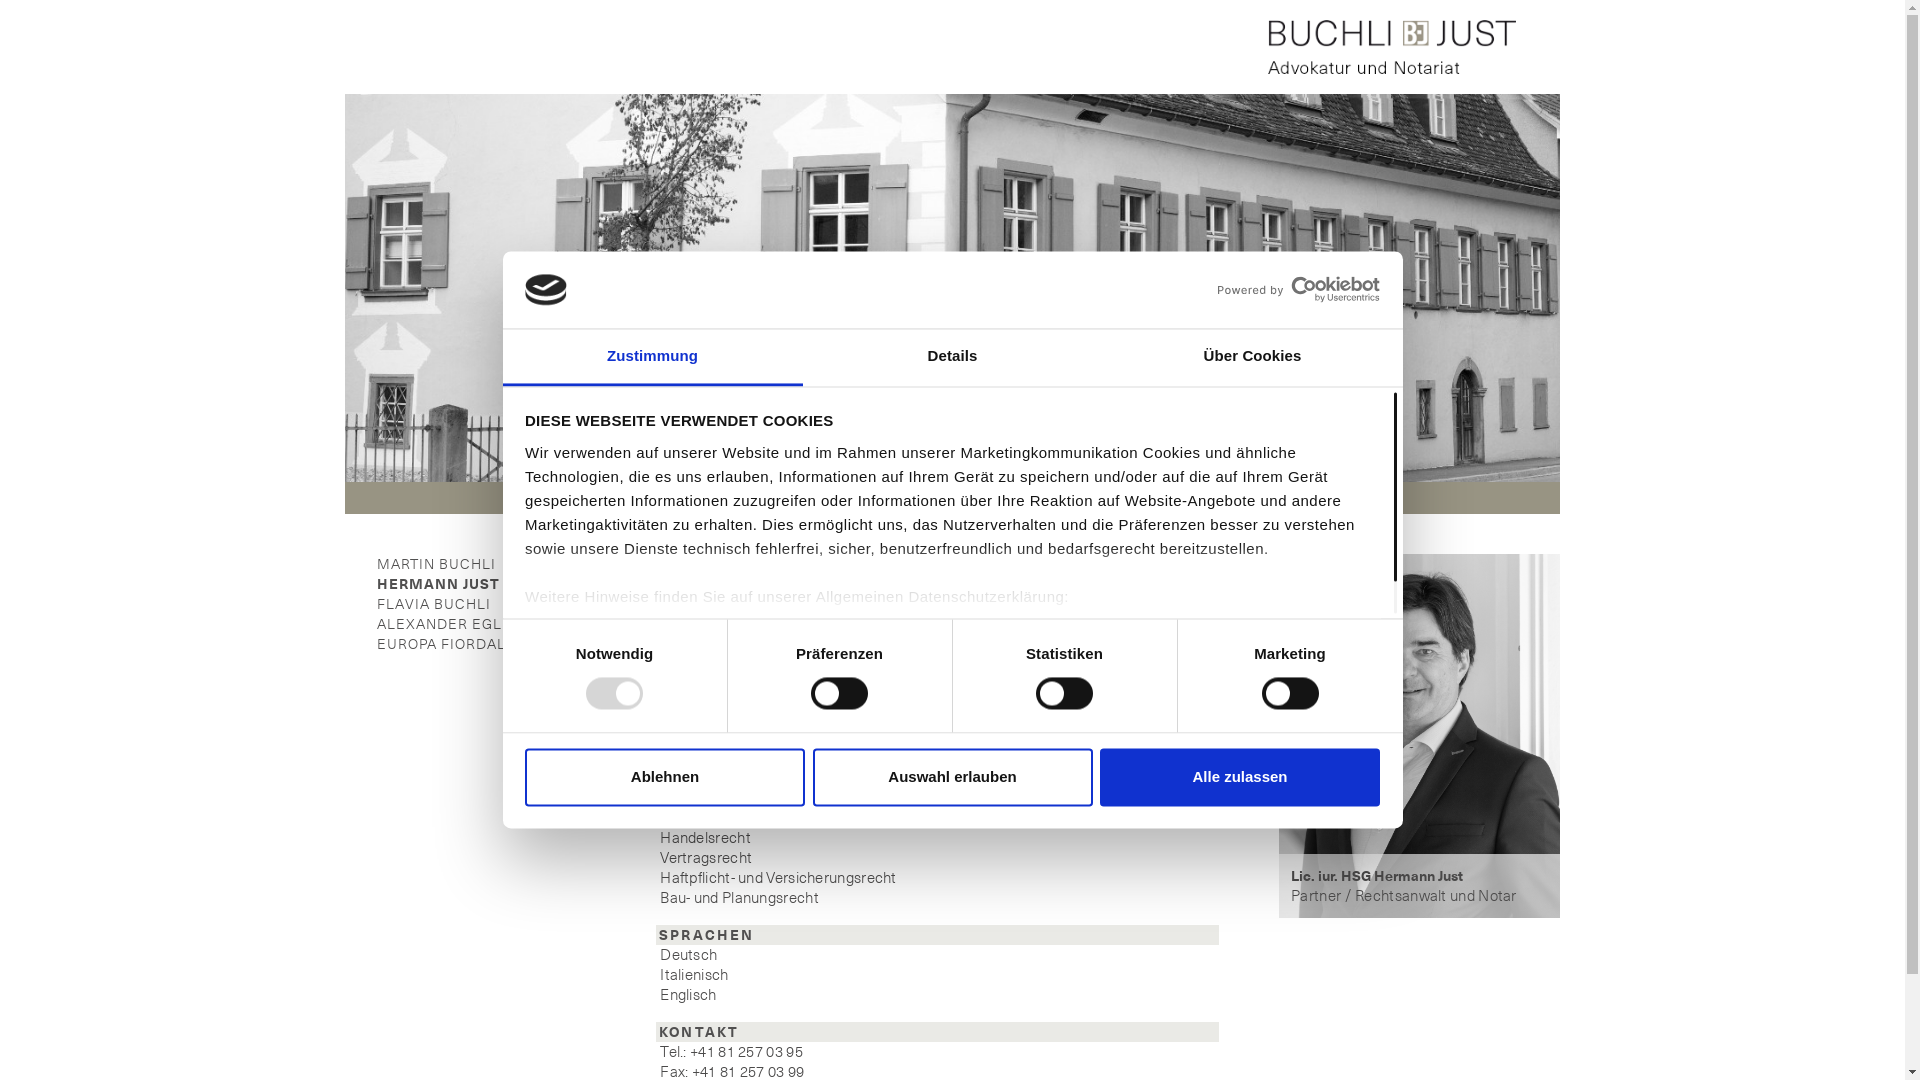  What do you see at coordinates (1240, 776) in the screenshot?
I see `Alle zulassen` at bounding box center [1240, 776].